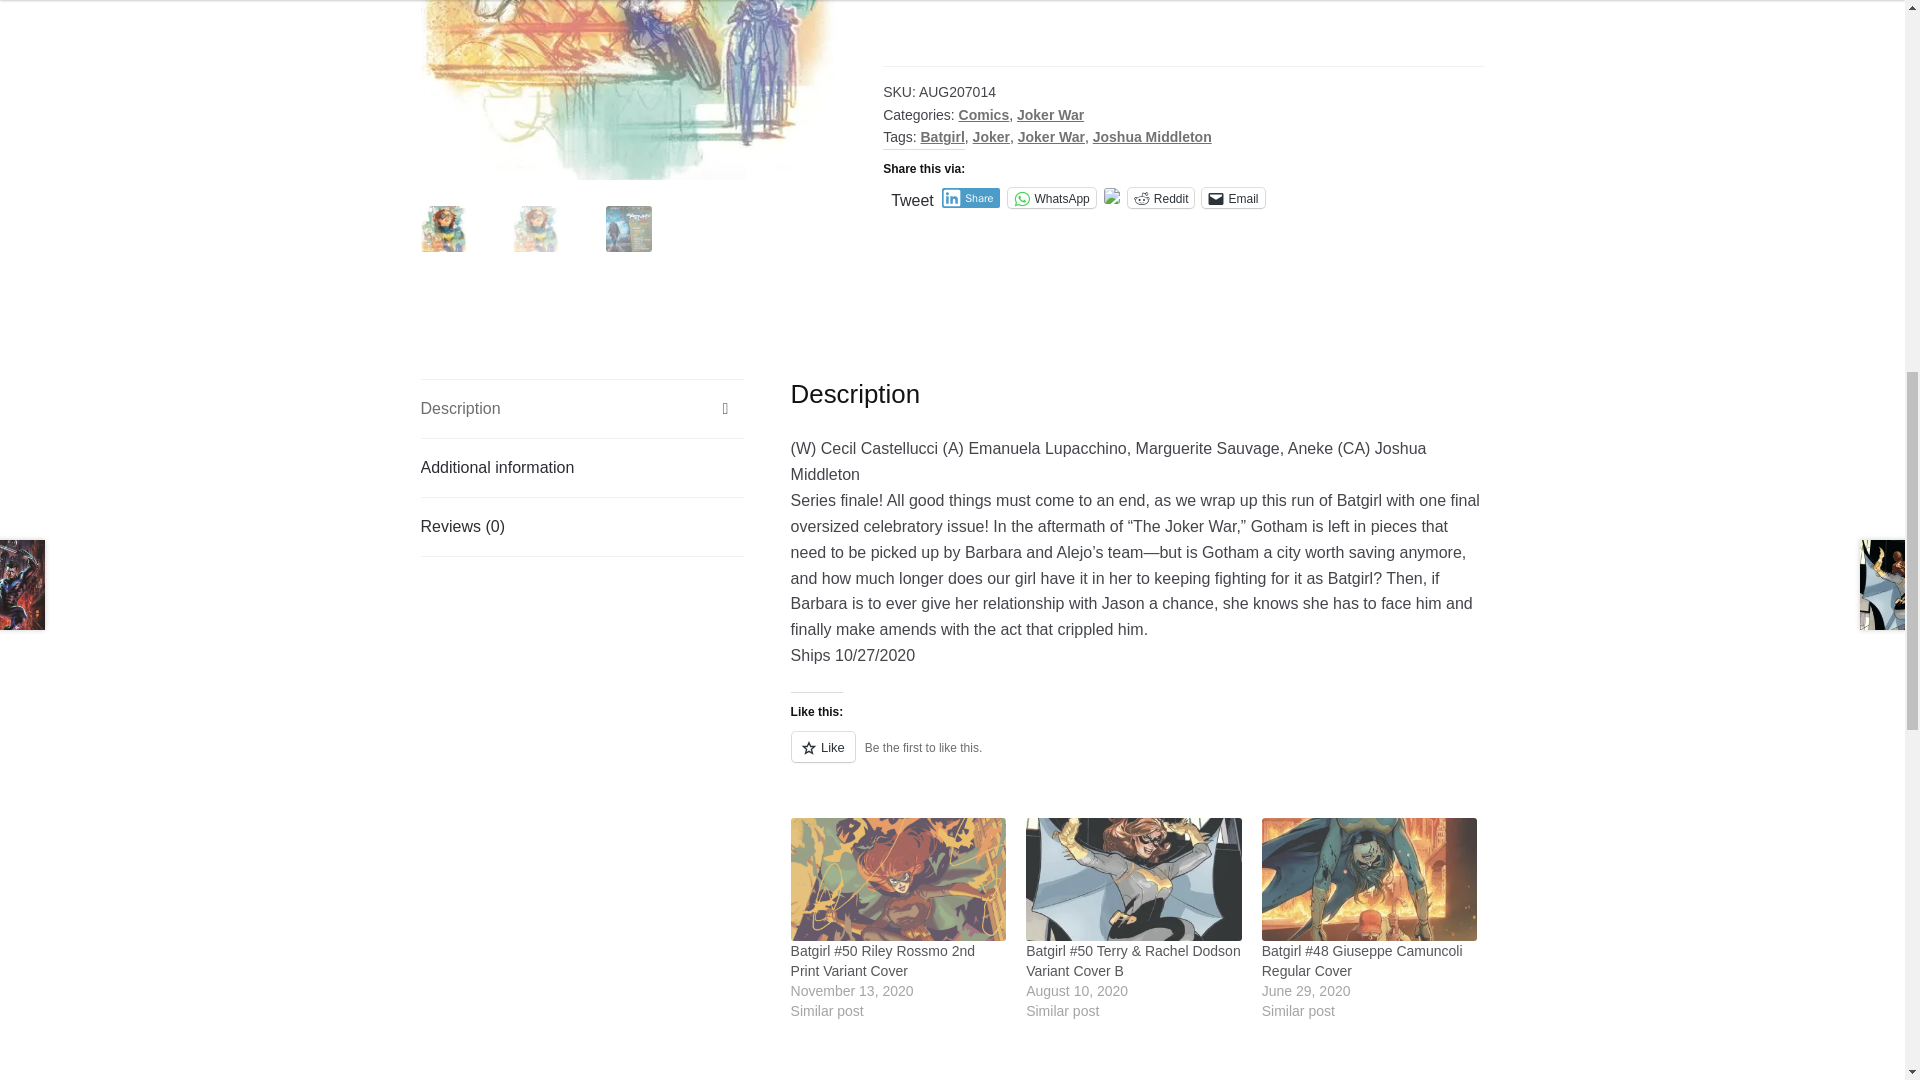 This screenshot has height=1080, width=1920. Describe the element at coordinates (1138, 758) in the screenshot. I see `Like or Reblog` at that location.